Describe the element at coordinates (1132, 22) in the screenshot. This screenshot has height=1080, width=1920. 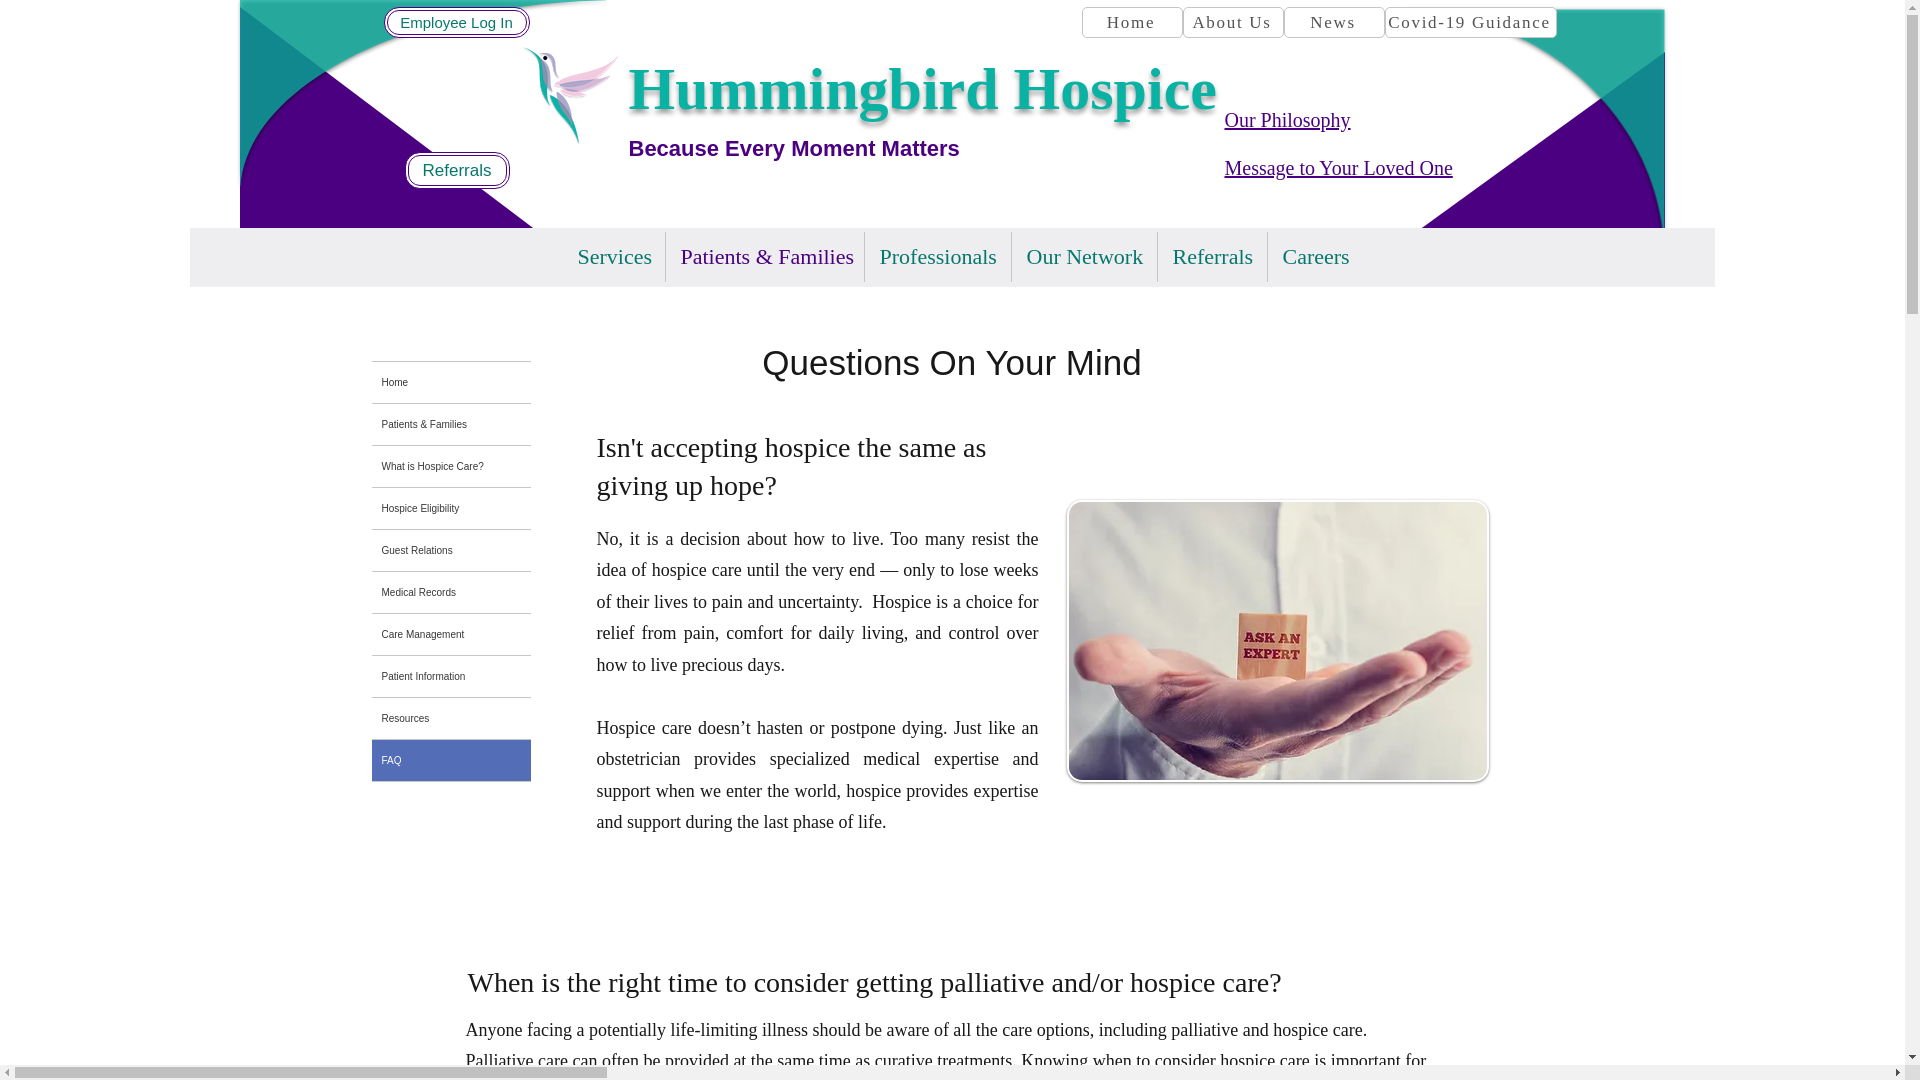
I see `Home` at that location.